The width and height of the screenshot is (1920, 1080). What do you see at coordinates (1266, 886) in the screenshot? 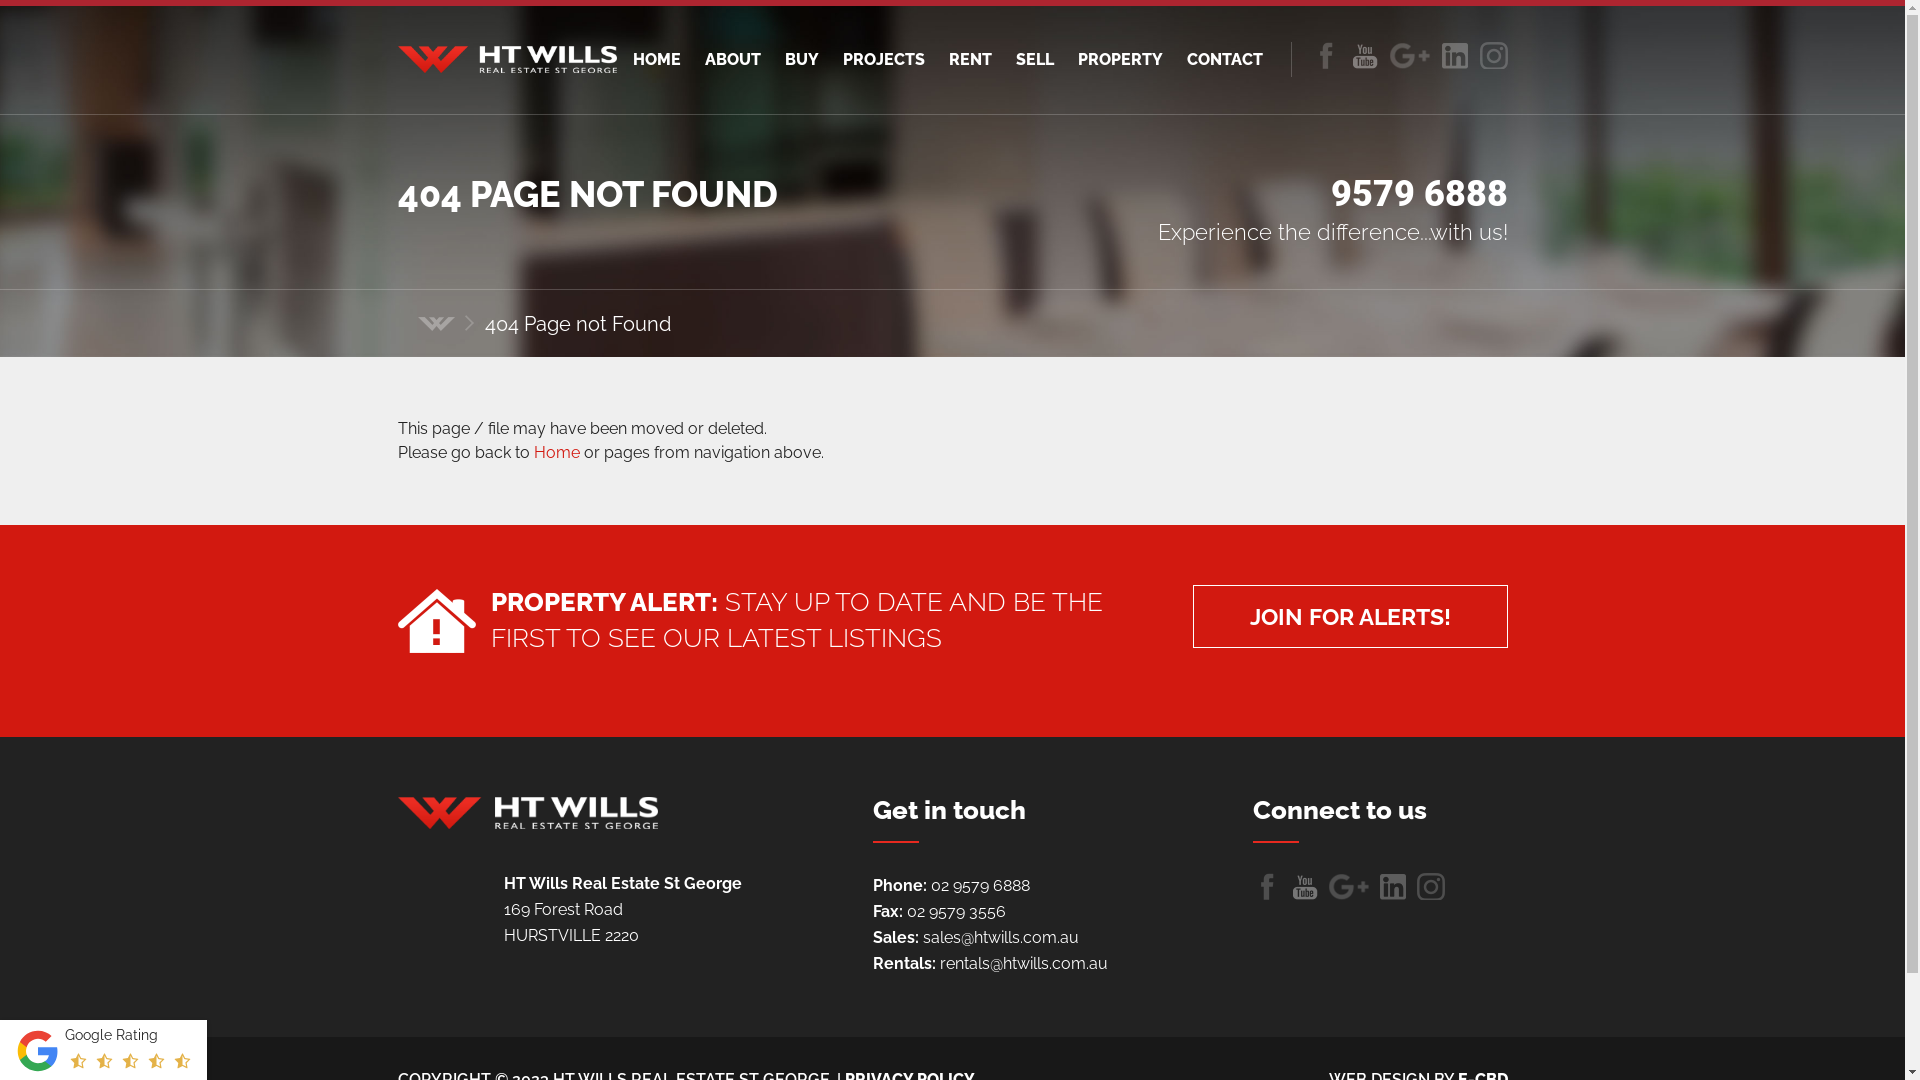
I see `Like us on Facebook` at bounding box center [1266, 886].